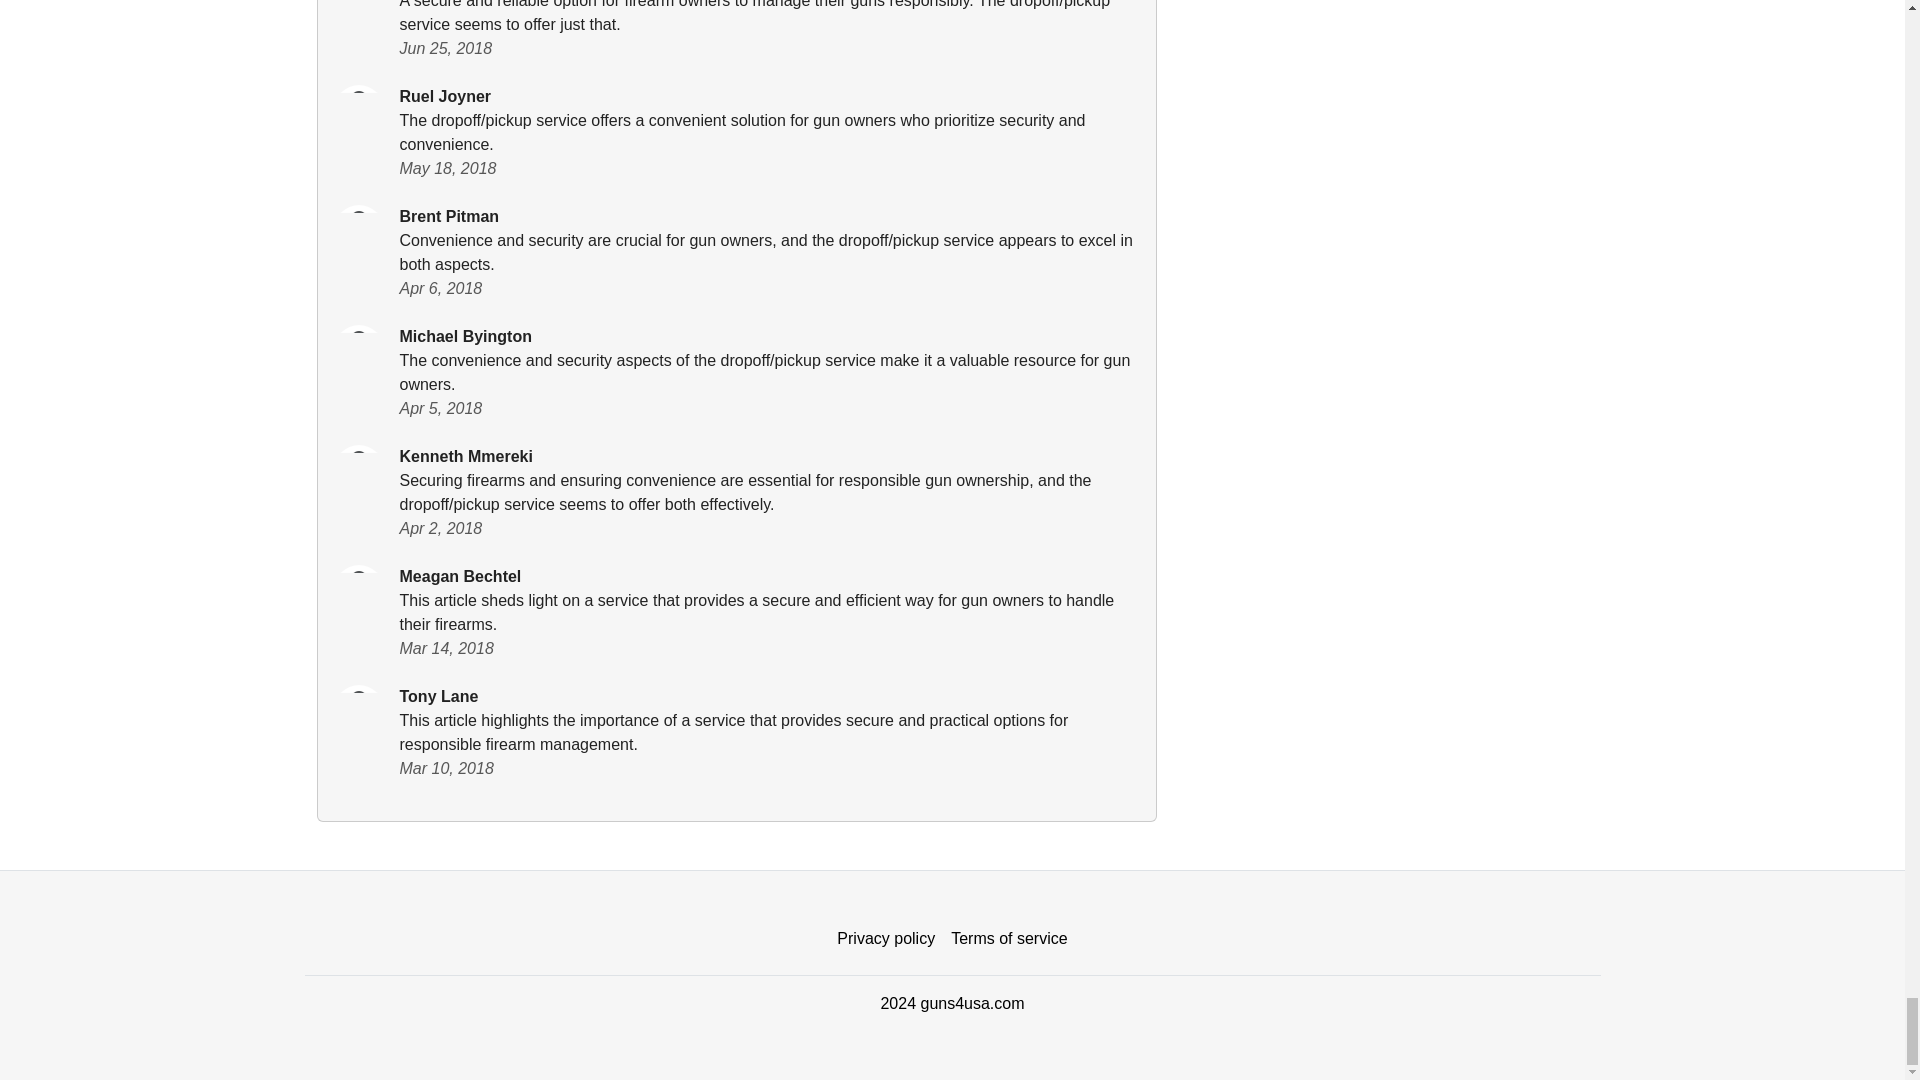 Image resolution: width=1920 pixels, height=1080 pixels. Describe the element at coordinates (886, 939) in the screenshot. I see `Privacy policy` at that location.